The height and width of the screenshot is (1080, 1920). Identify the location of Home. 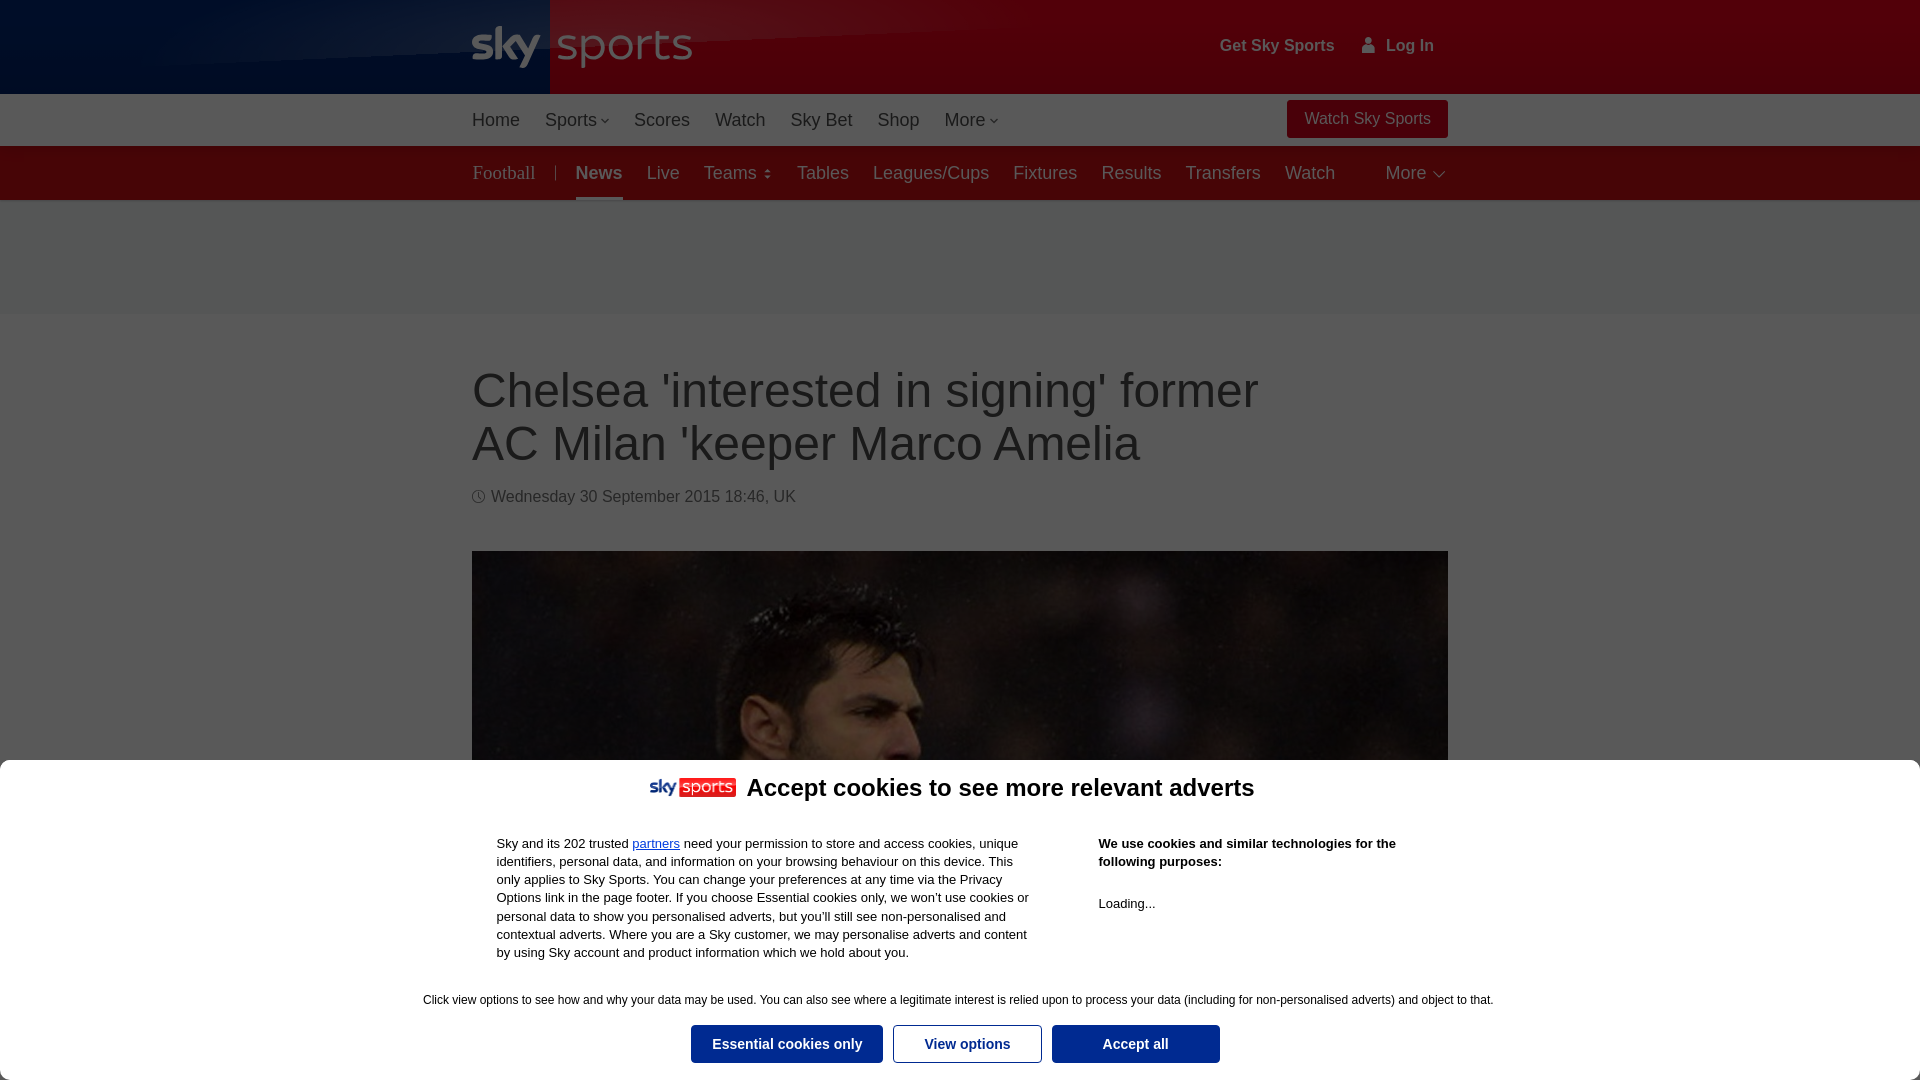
(496, 120).